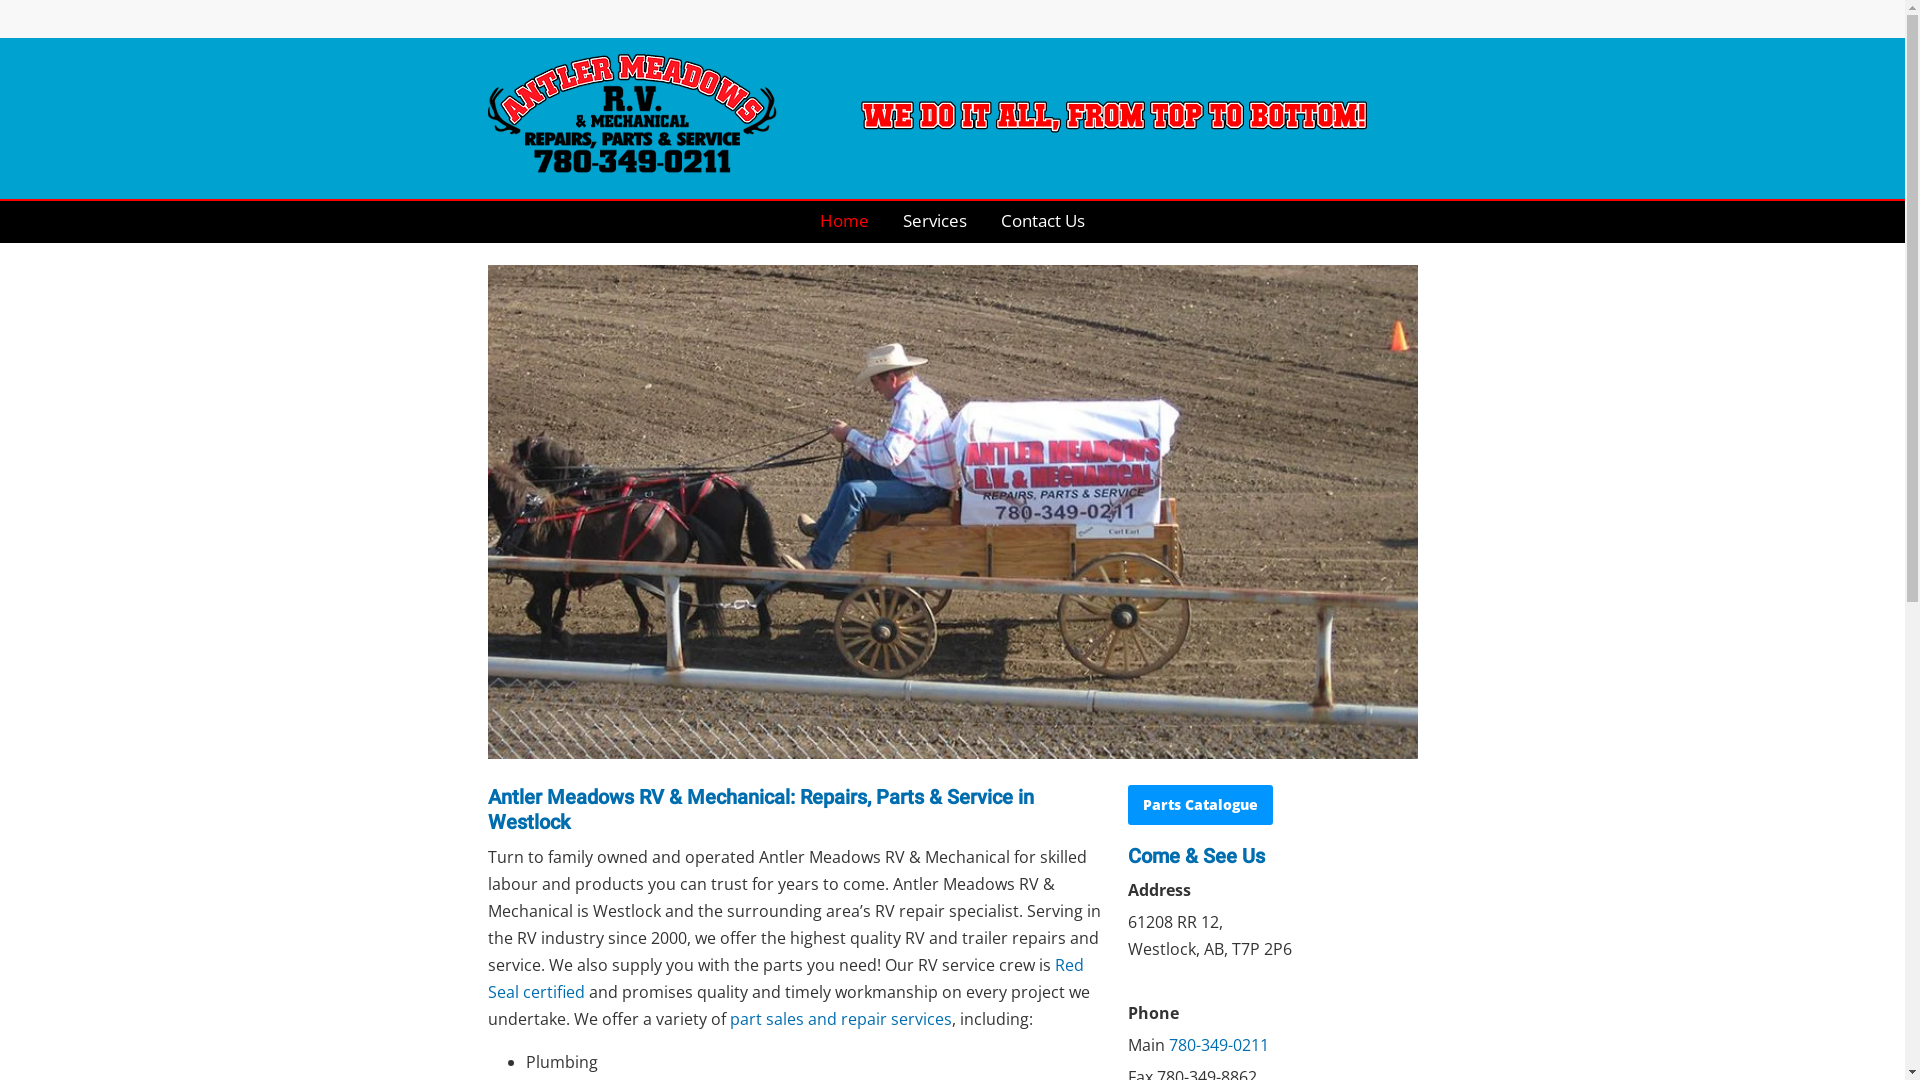  I want to click on Services, so click(934, 221).